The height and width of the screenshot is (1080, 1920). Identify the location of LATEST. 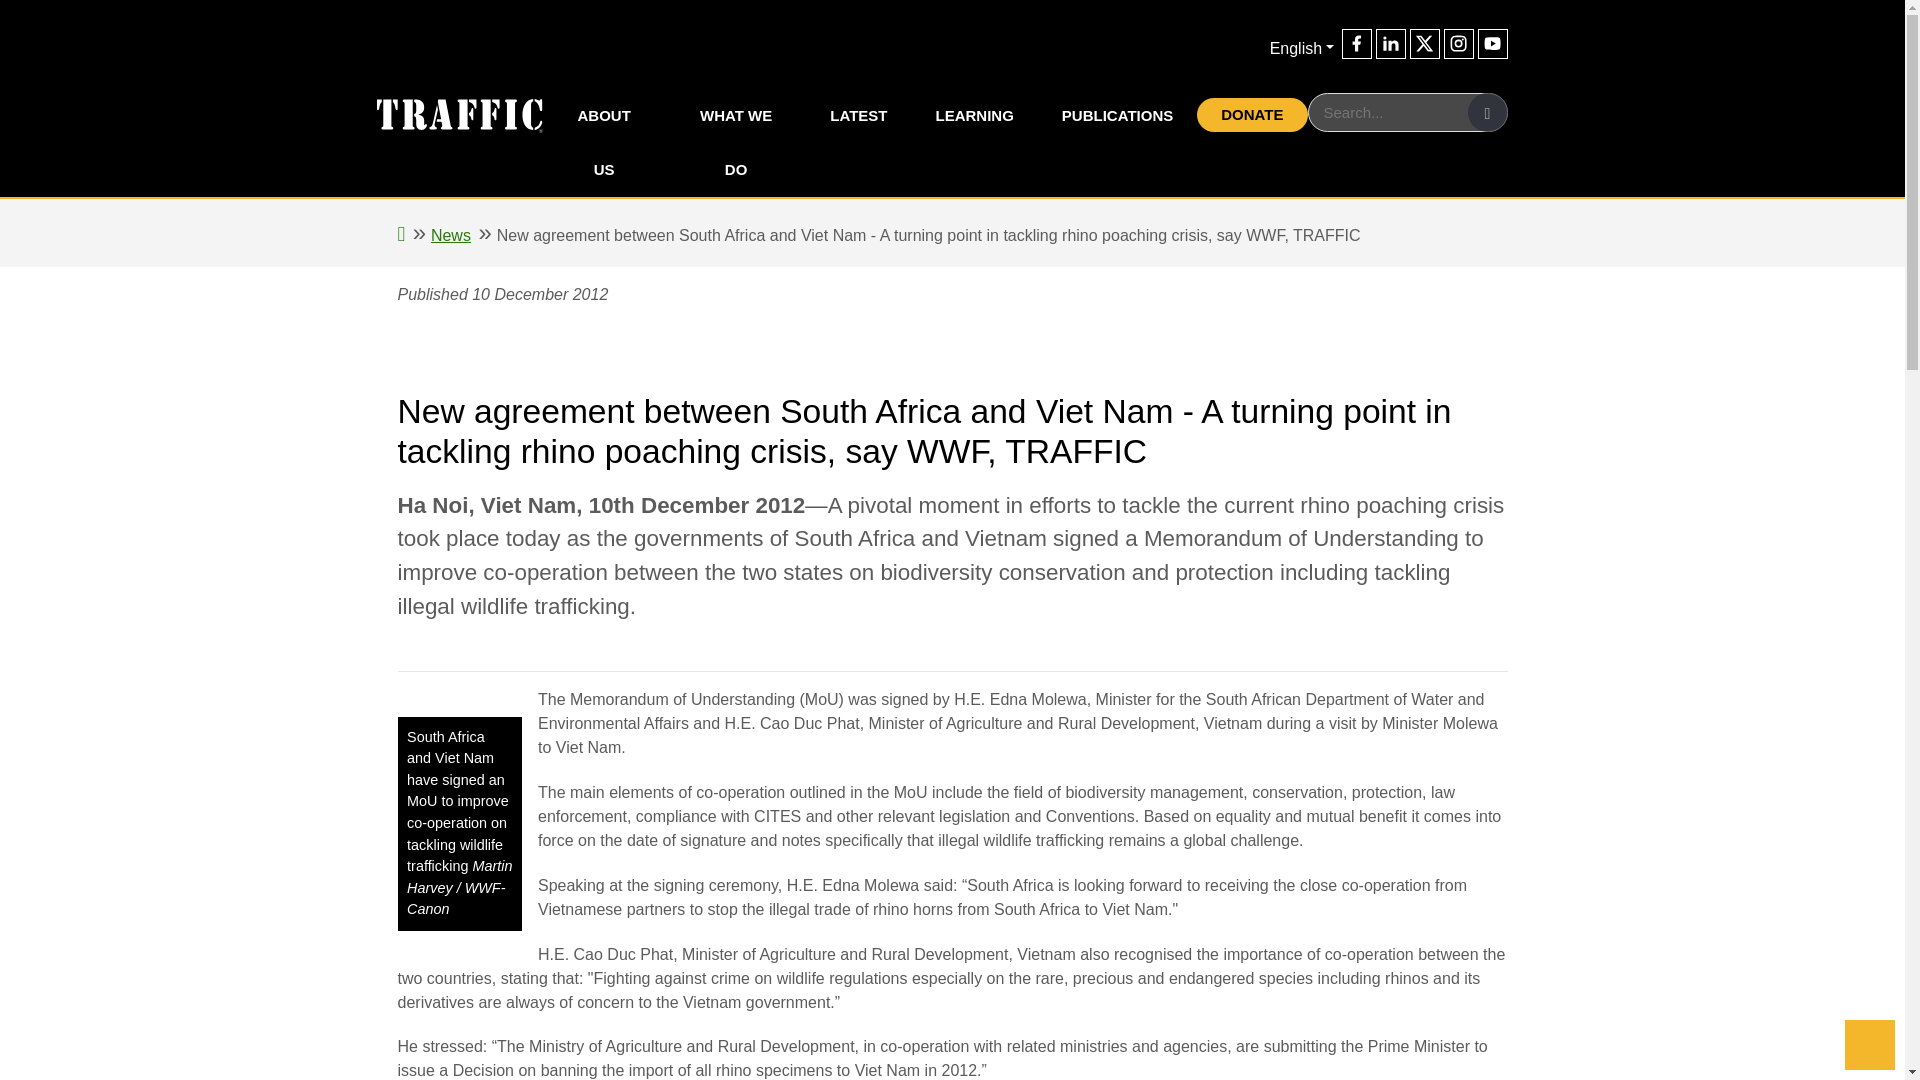
(858, 115).